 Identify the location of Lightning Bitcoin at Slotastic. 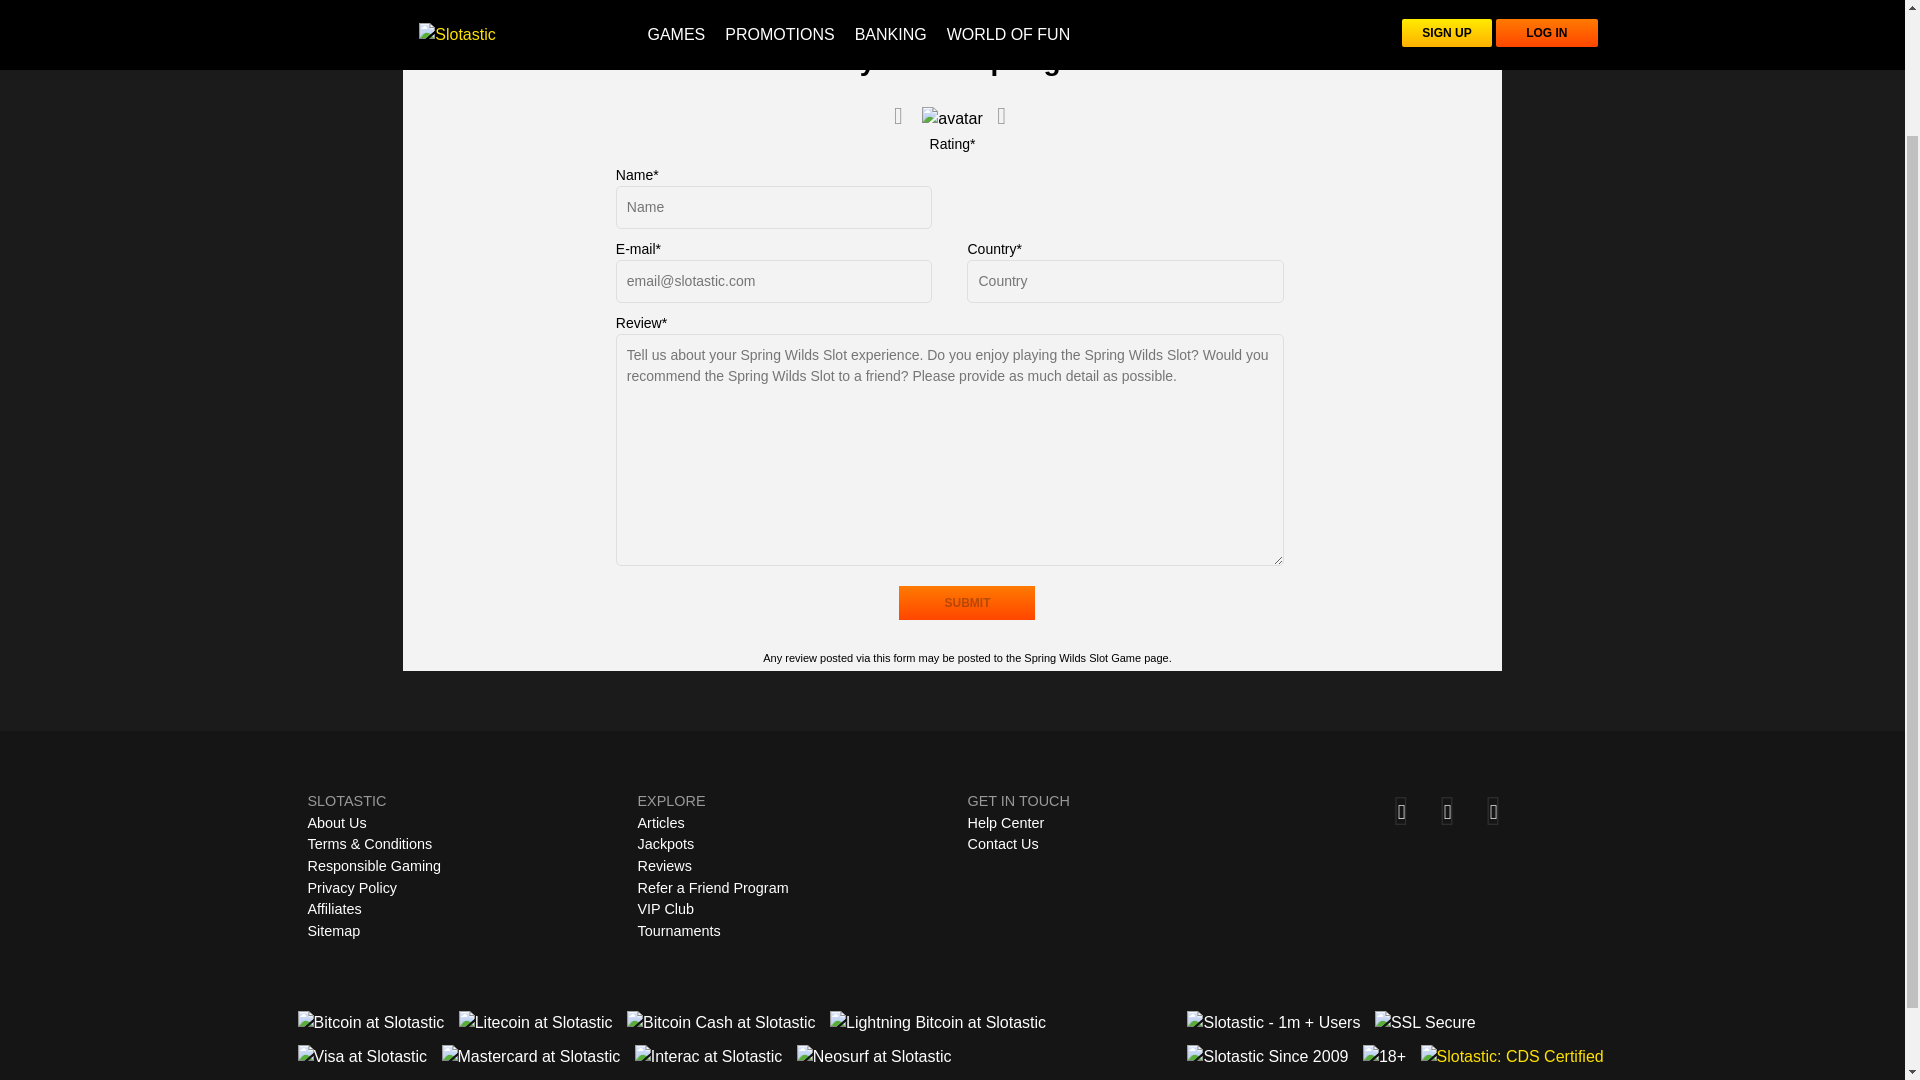
(938, 1022).